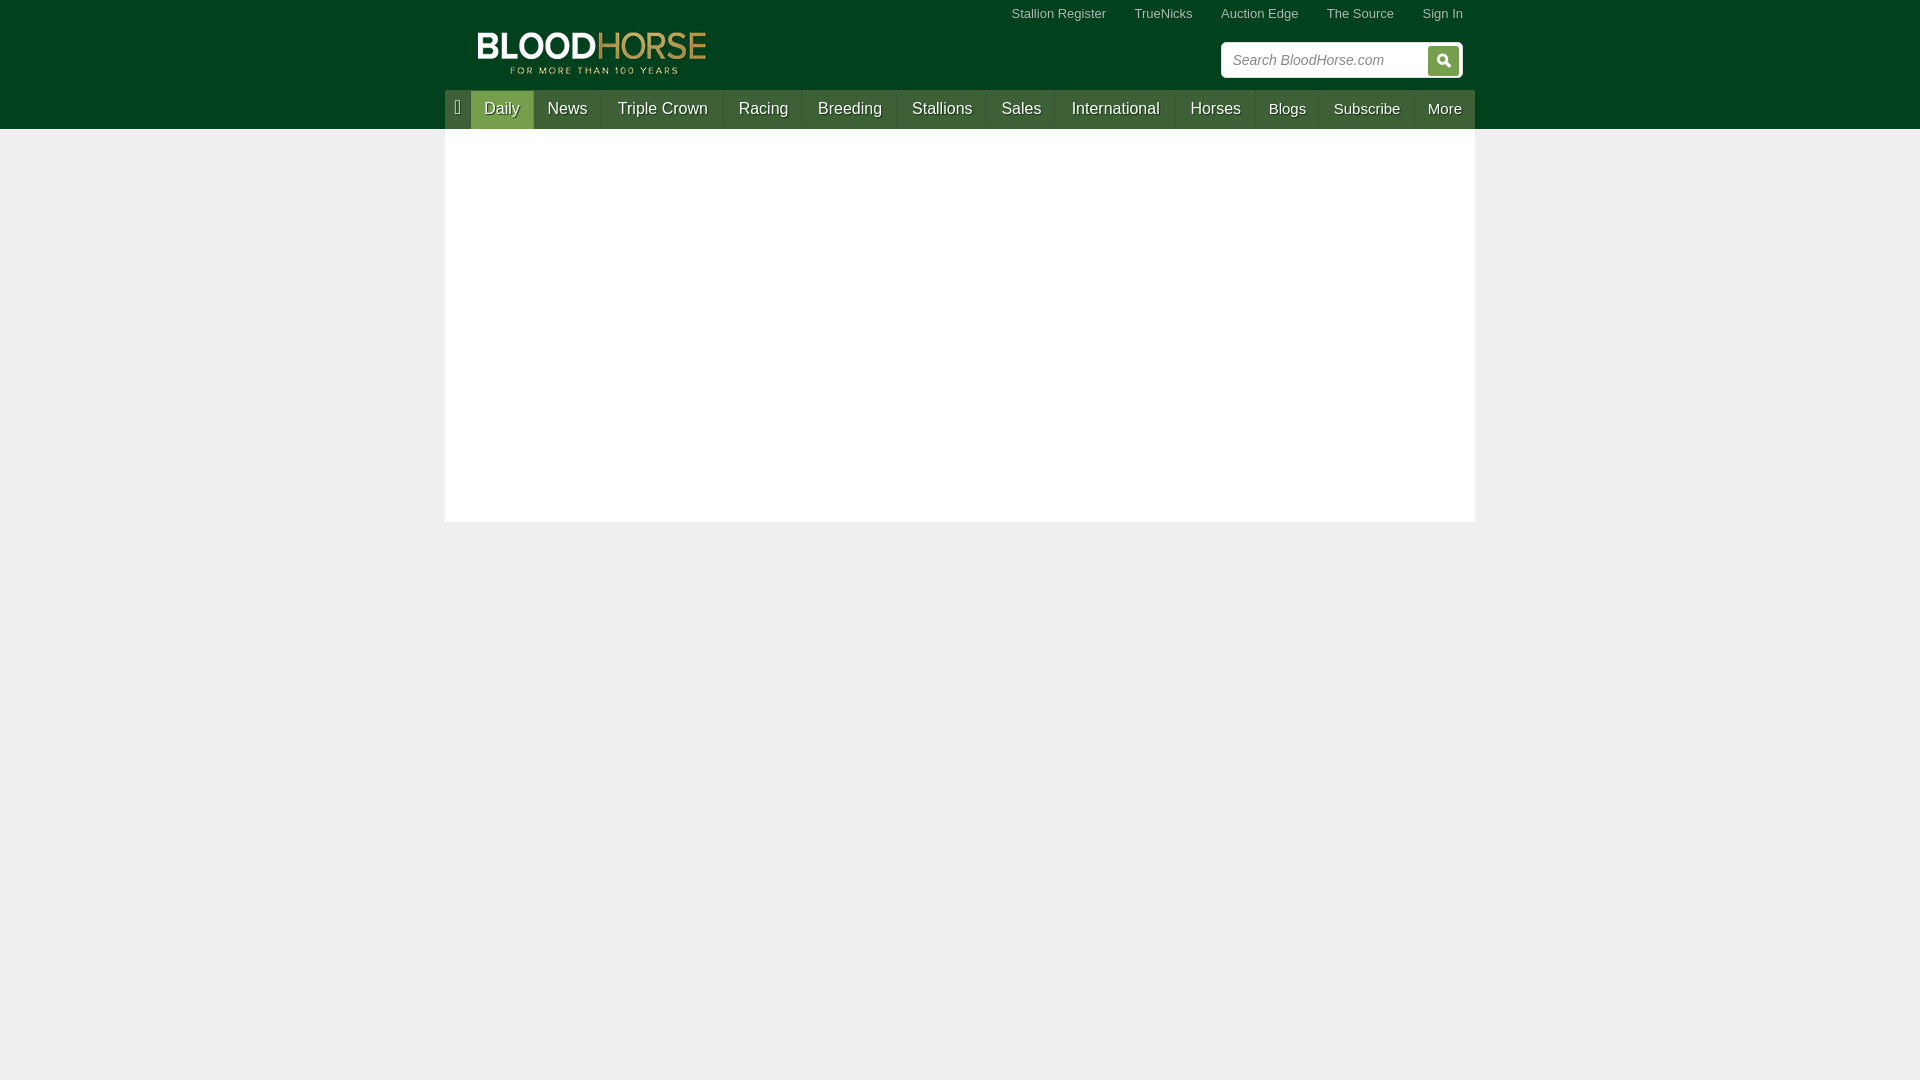  What do you see at coordinates (1259, 14) in the screenshot?
I see `Auction Edge` at bounding box center [1259, 14].